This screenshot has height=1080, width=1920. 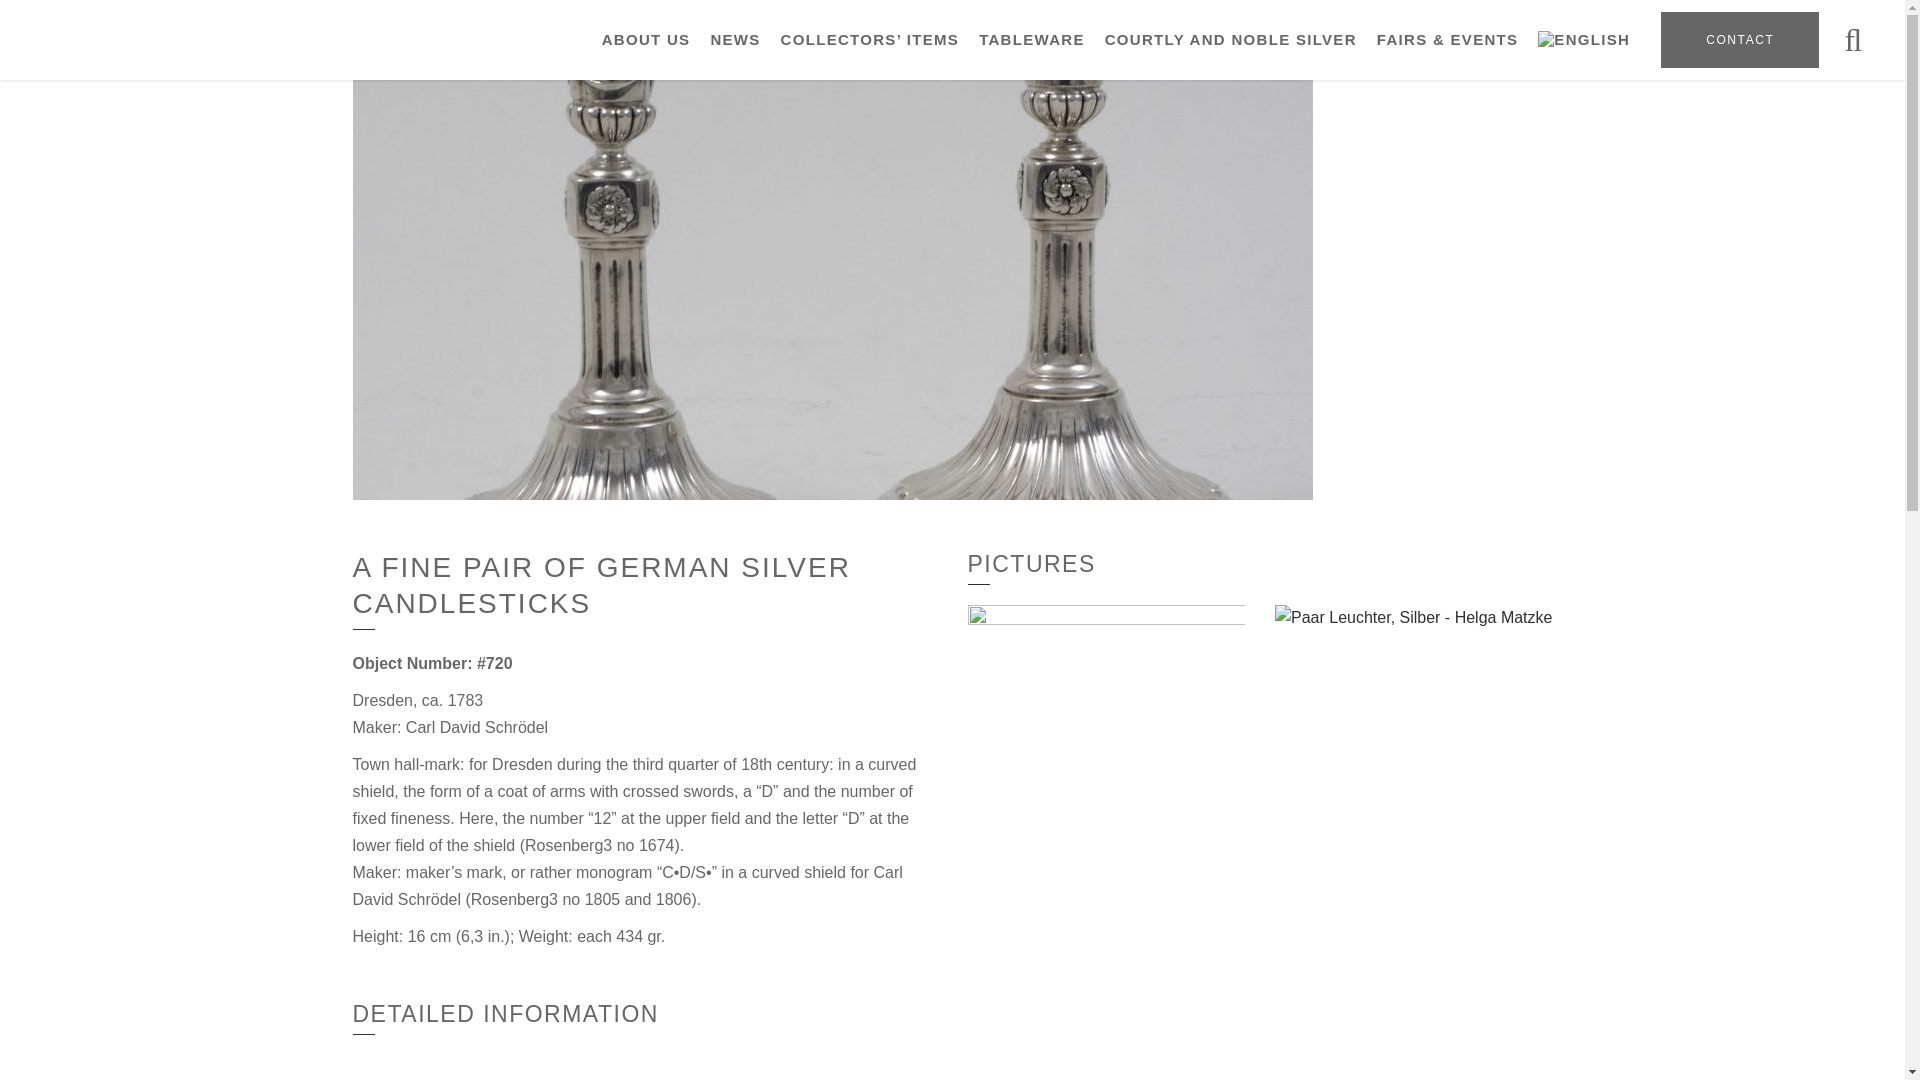 I want to click on TABLEWARE, so click(x=1032, y=40).